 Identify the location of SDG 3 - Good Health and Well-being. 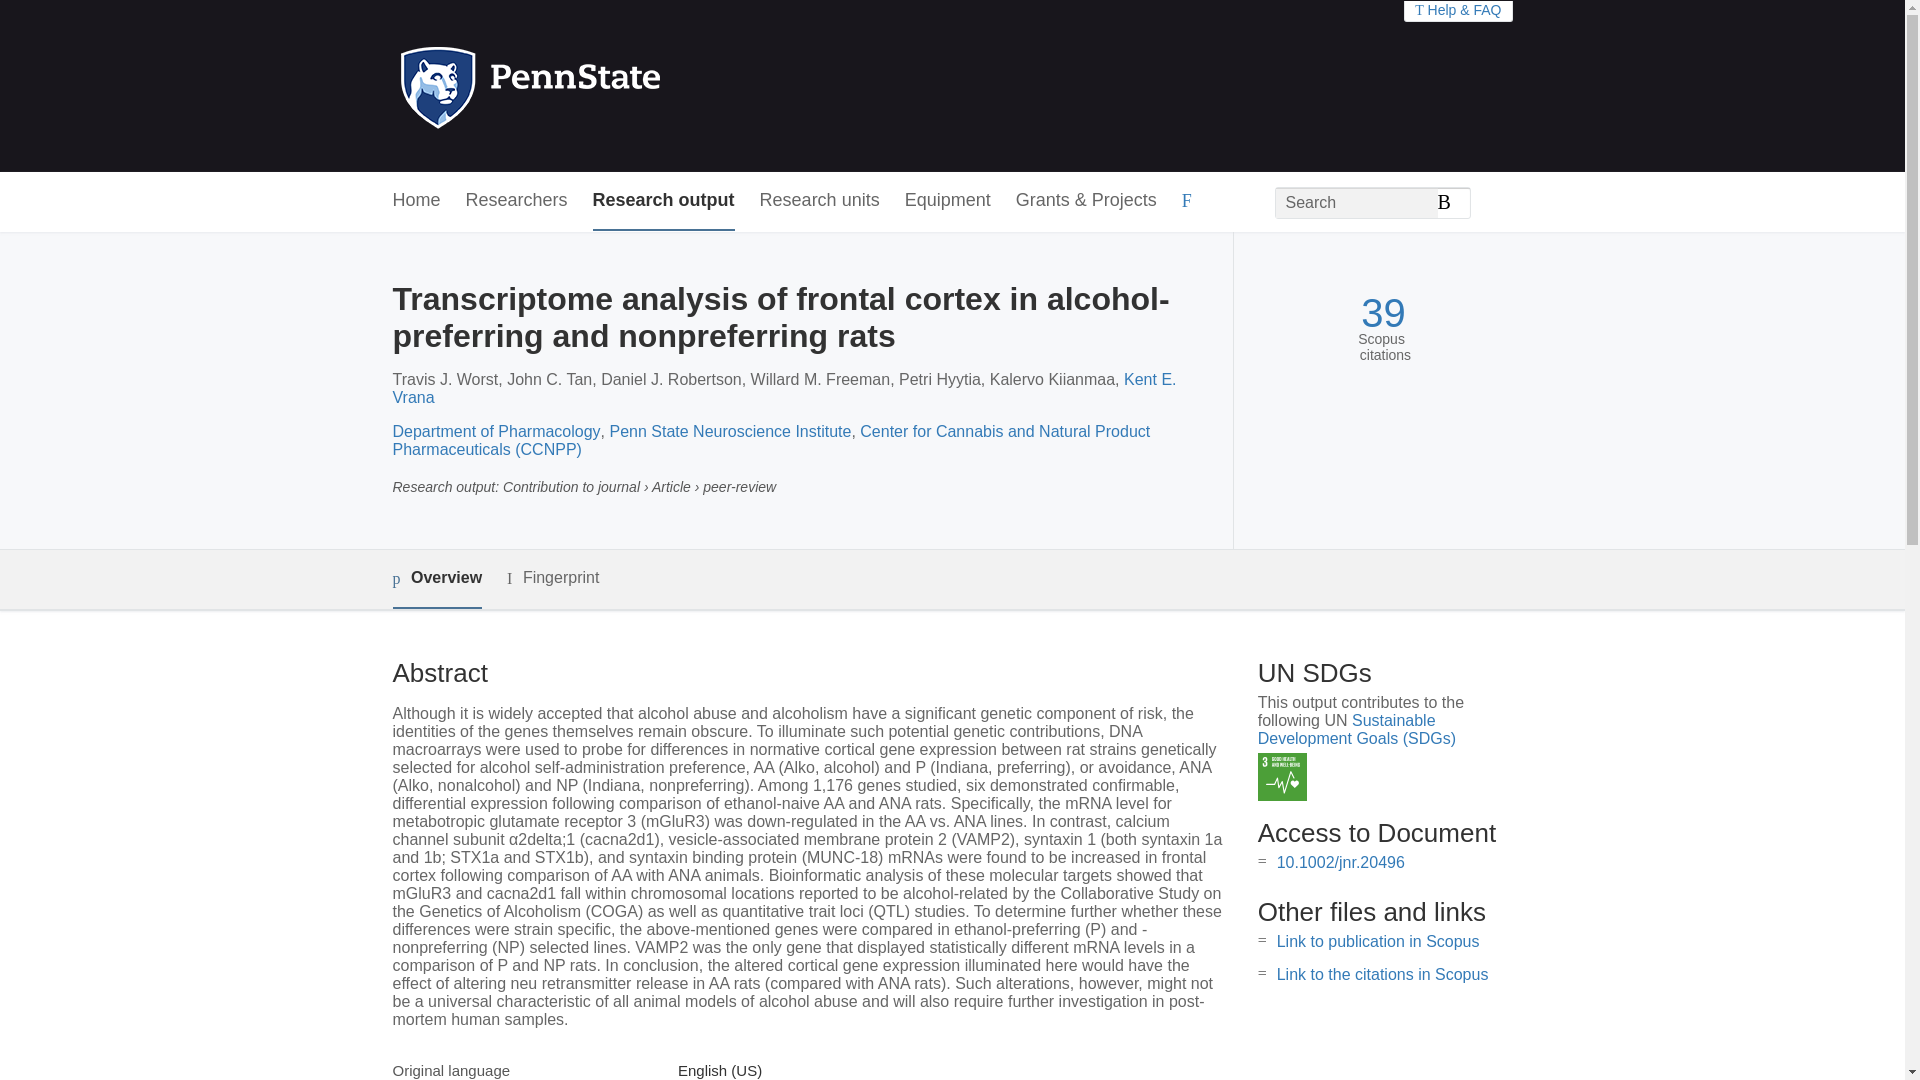
(1282, 777).